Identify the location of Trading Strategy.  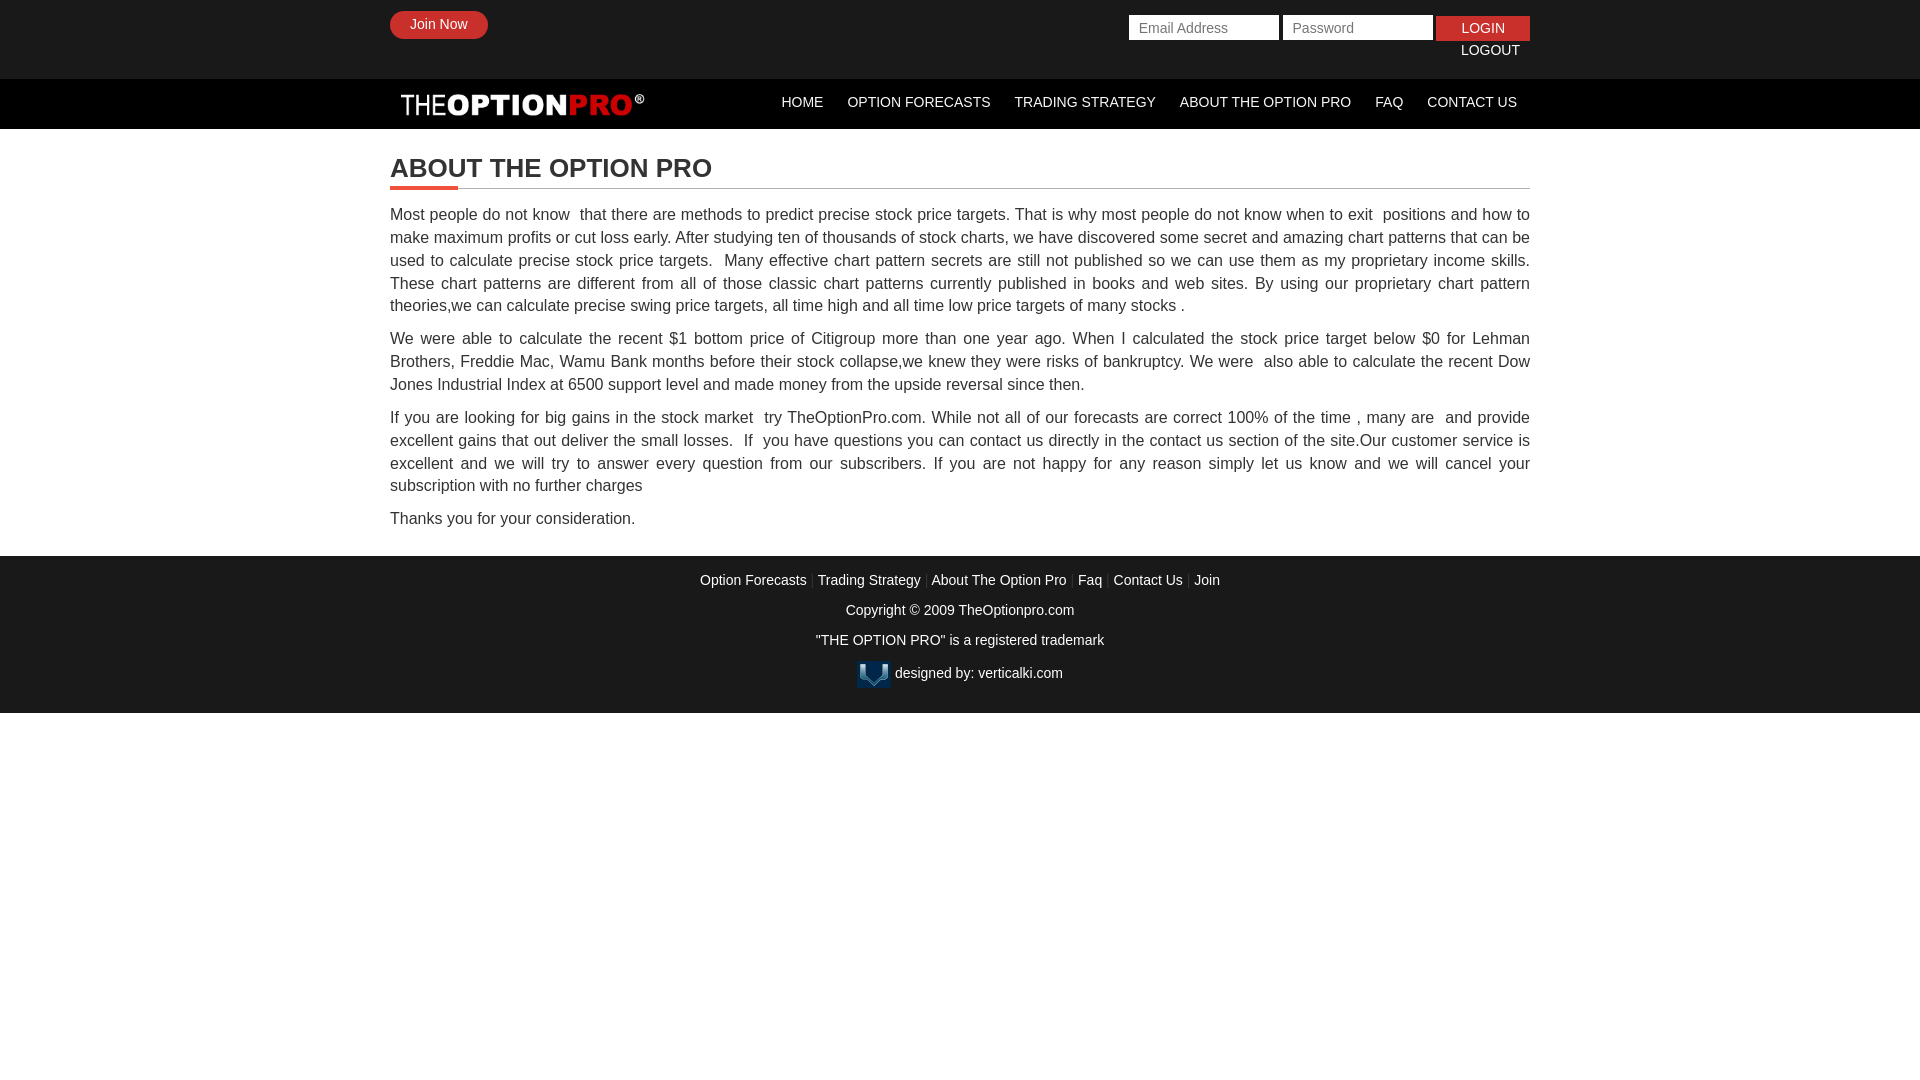
(869, 580).